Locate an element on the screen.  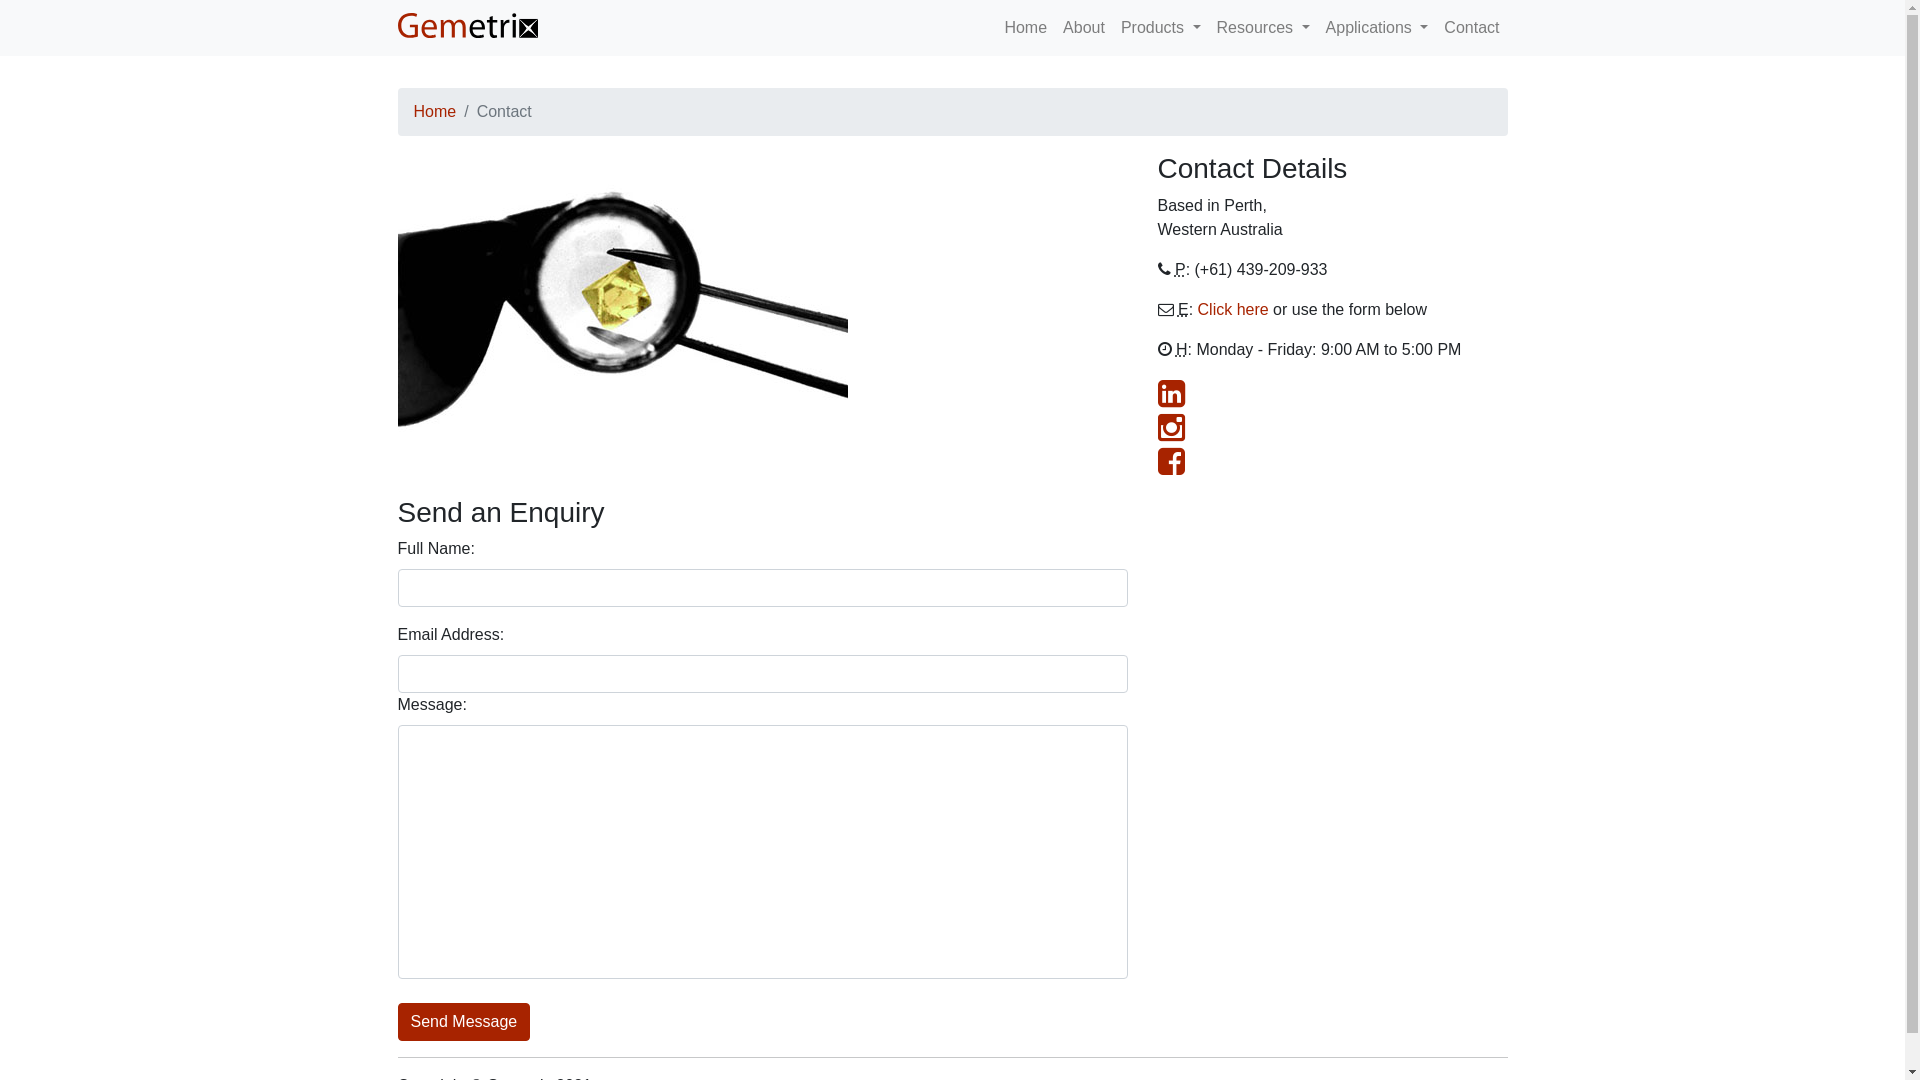
Click here is located at coordinates (1234, 310).